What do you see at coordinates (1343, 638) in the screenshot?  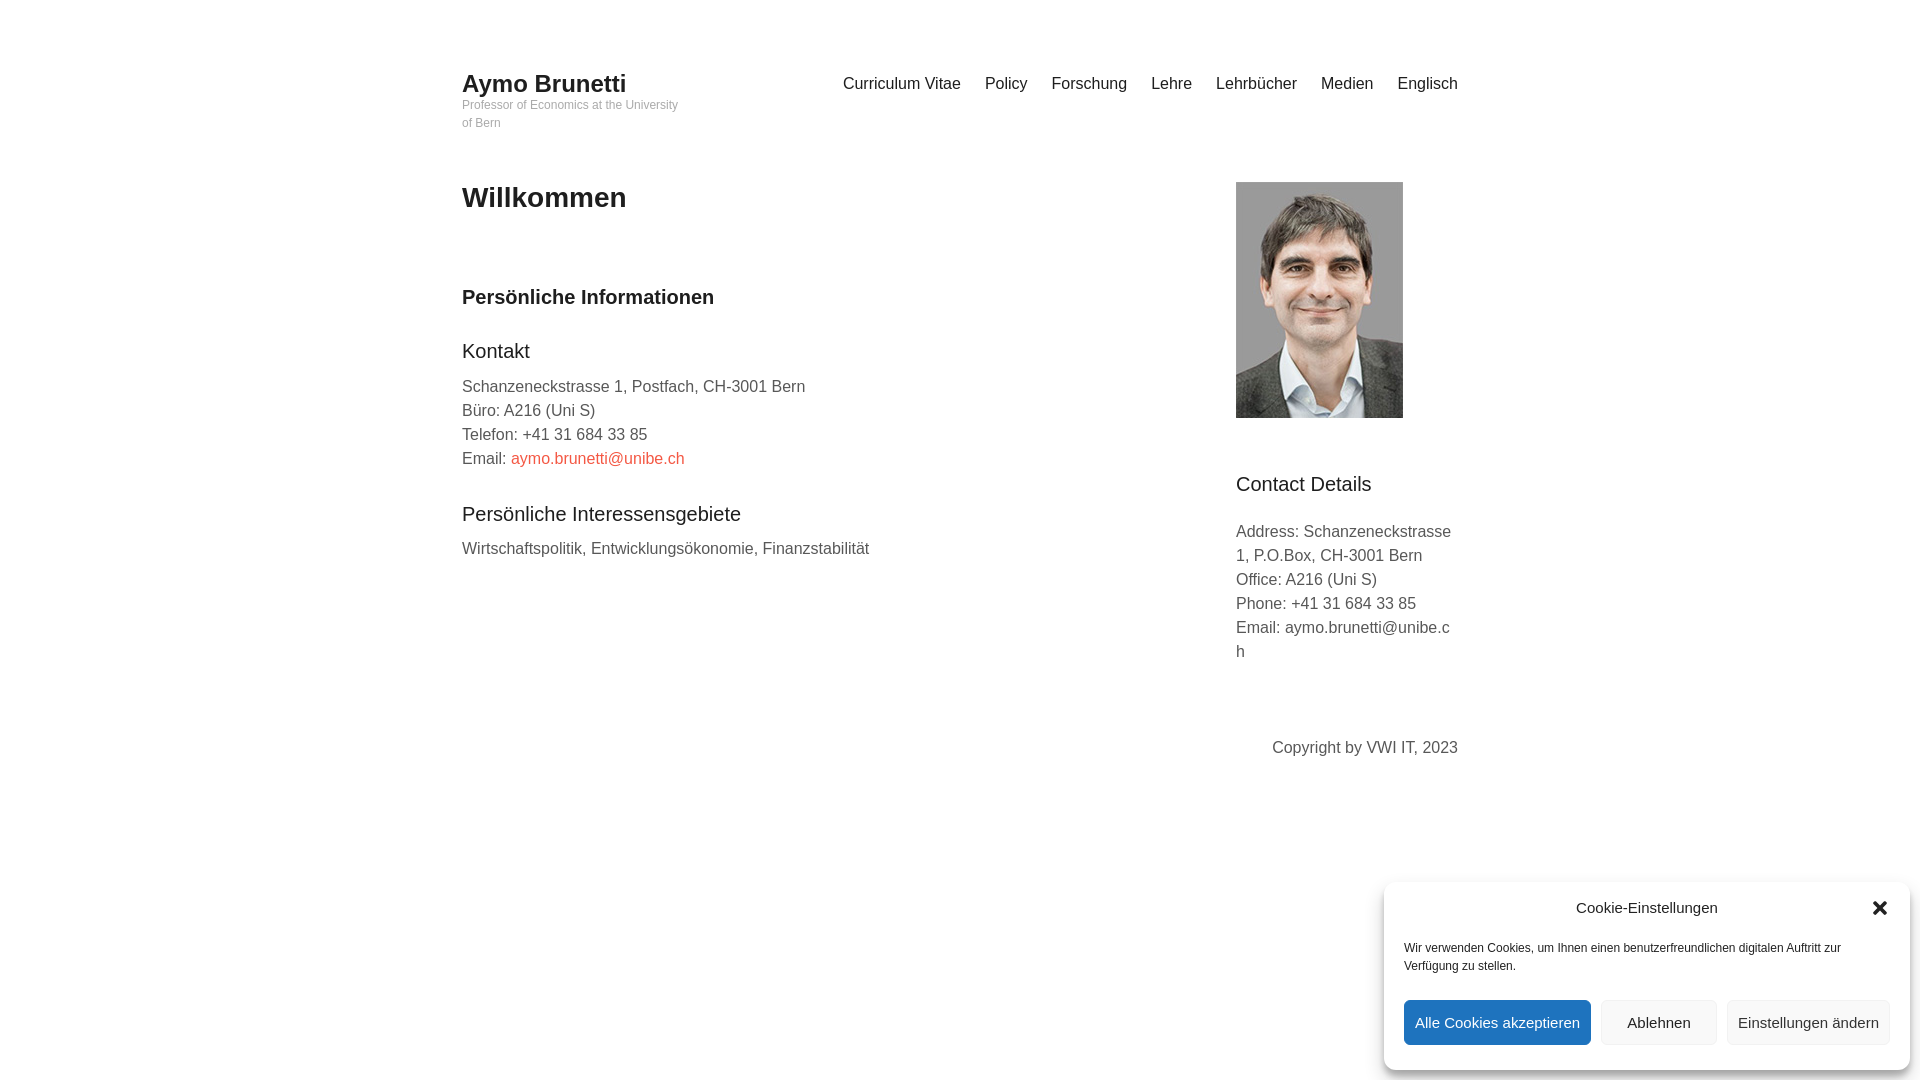 I see `aymo.brunetti@unibe.ch` at bounding box center [1343, 638].